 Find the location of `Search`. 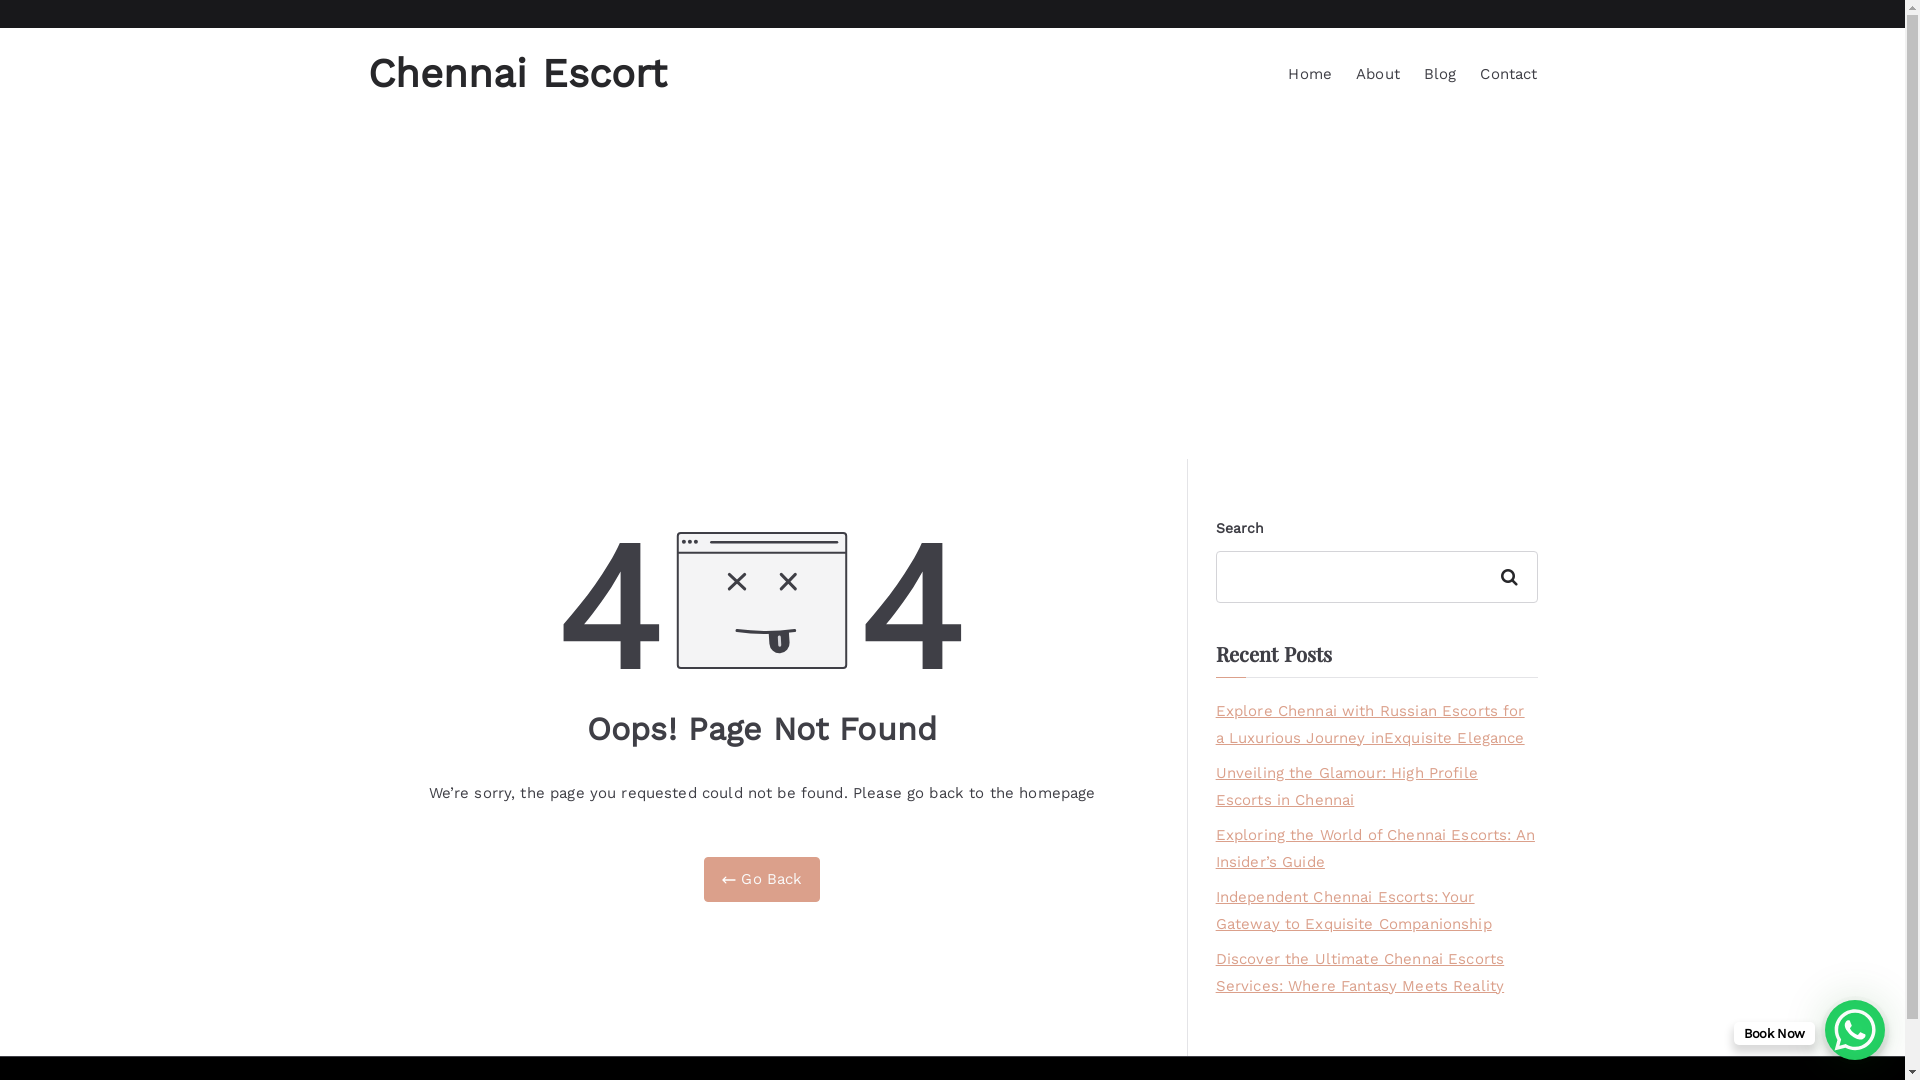

Search is located at coordinates (1512, 577).